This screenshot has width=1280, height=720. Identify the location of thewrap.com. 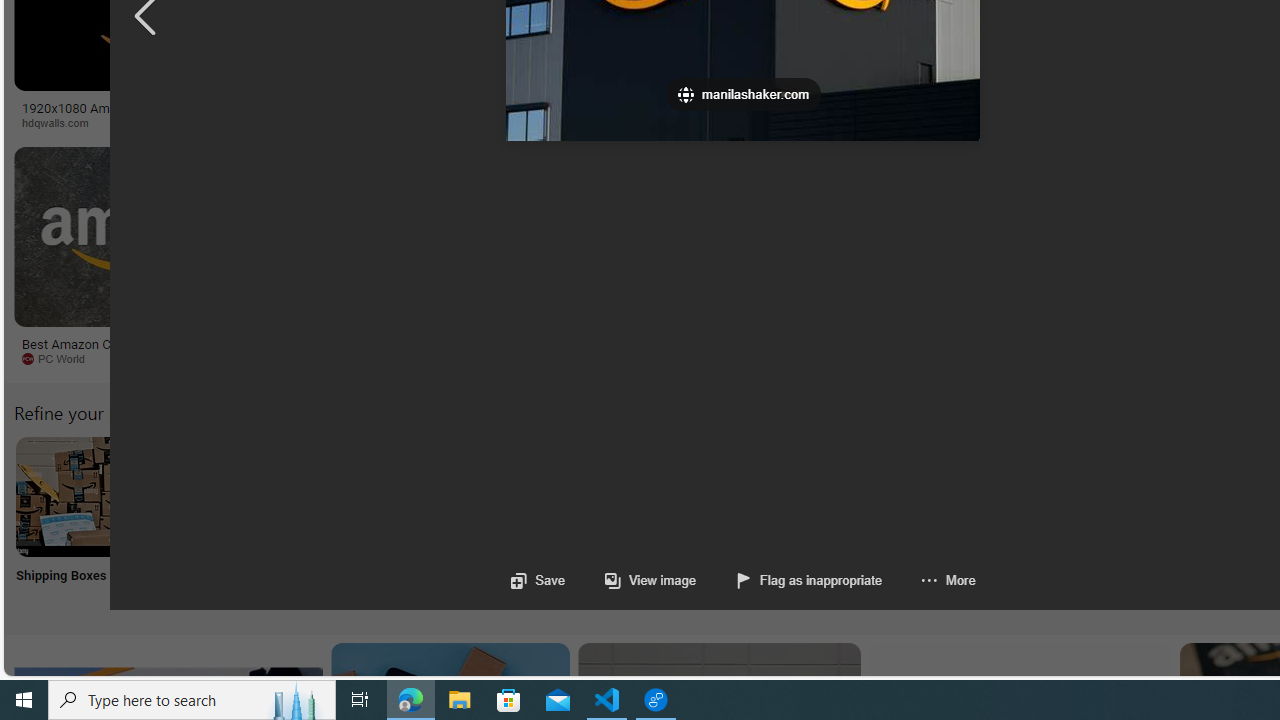
(937, 359).